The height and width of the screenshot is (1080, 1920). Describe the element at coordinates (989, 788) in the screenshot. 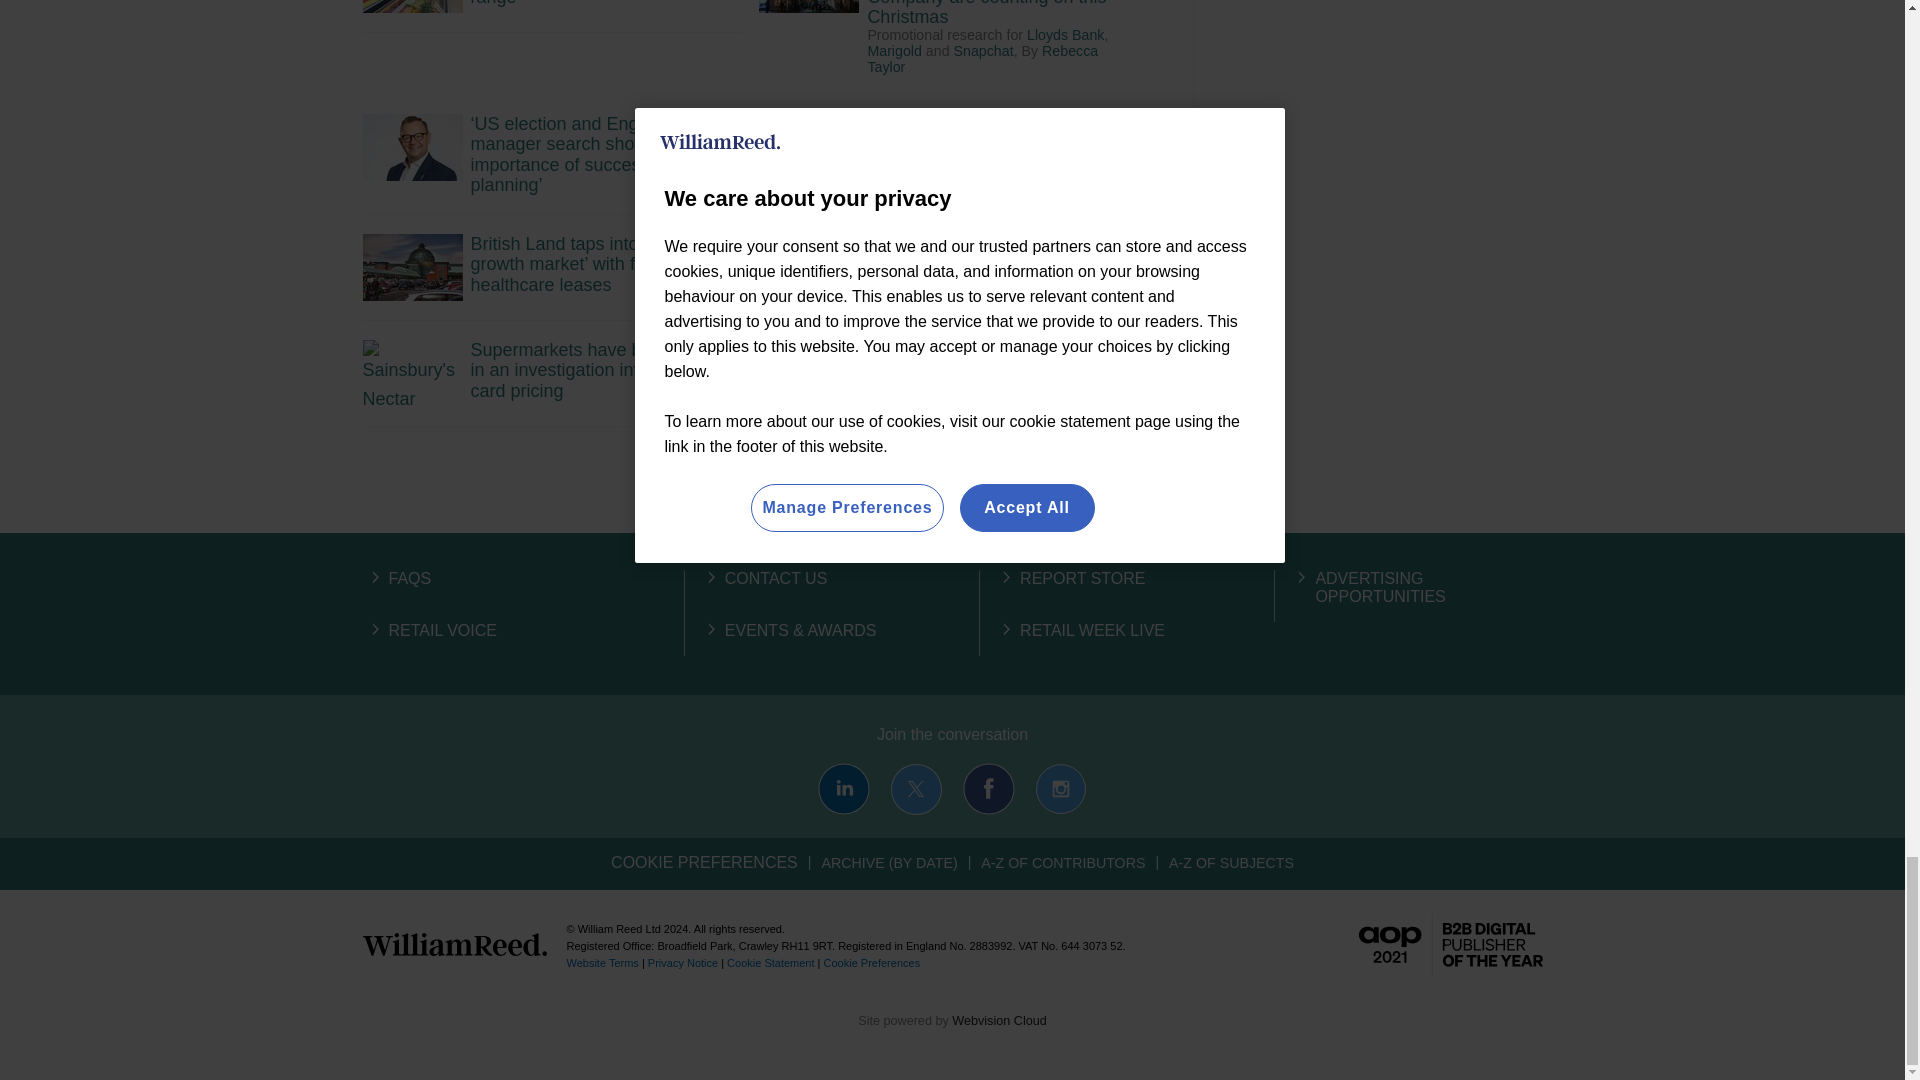

I see `Connect with us on Facebook` at that location.